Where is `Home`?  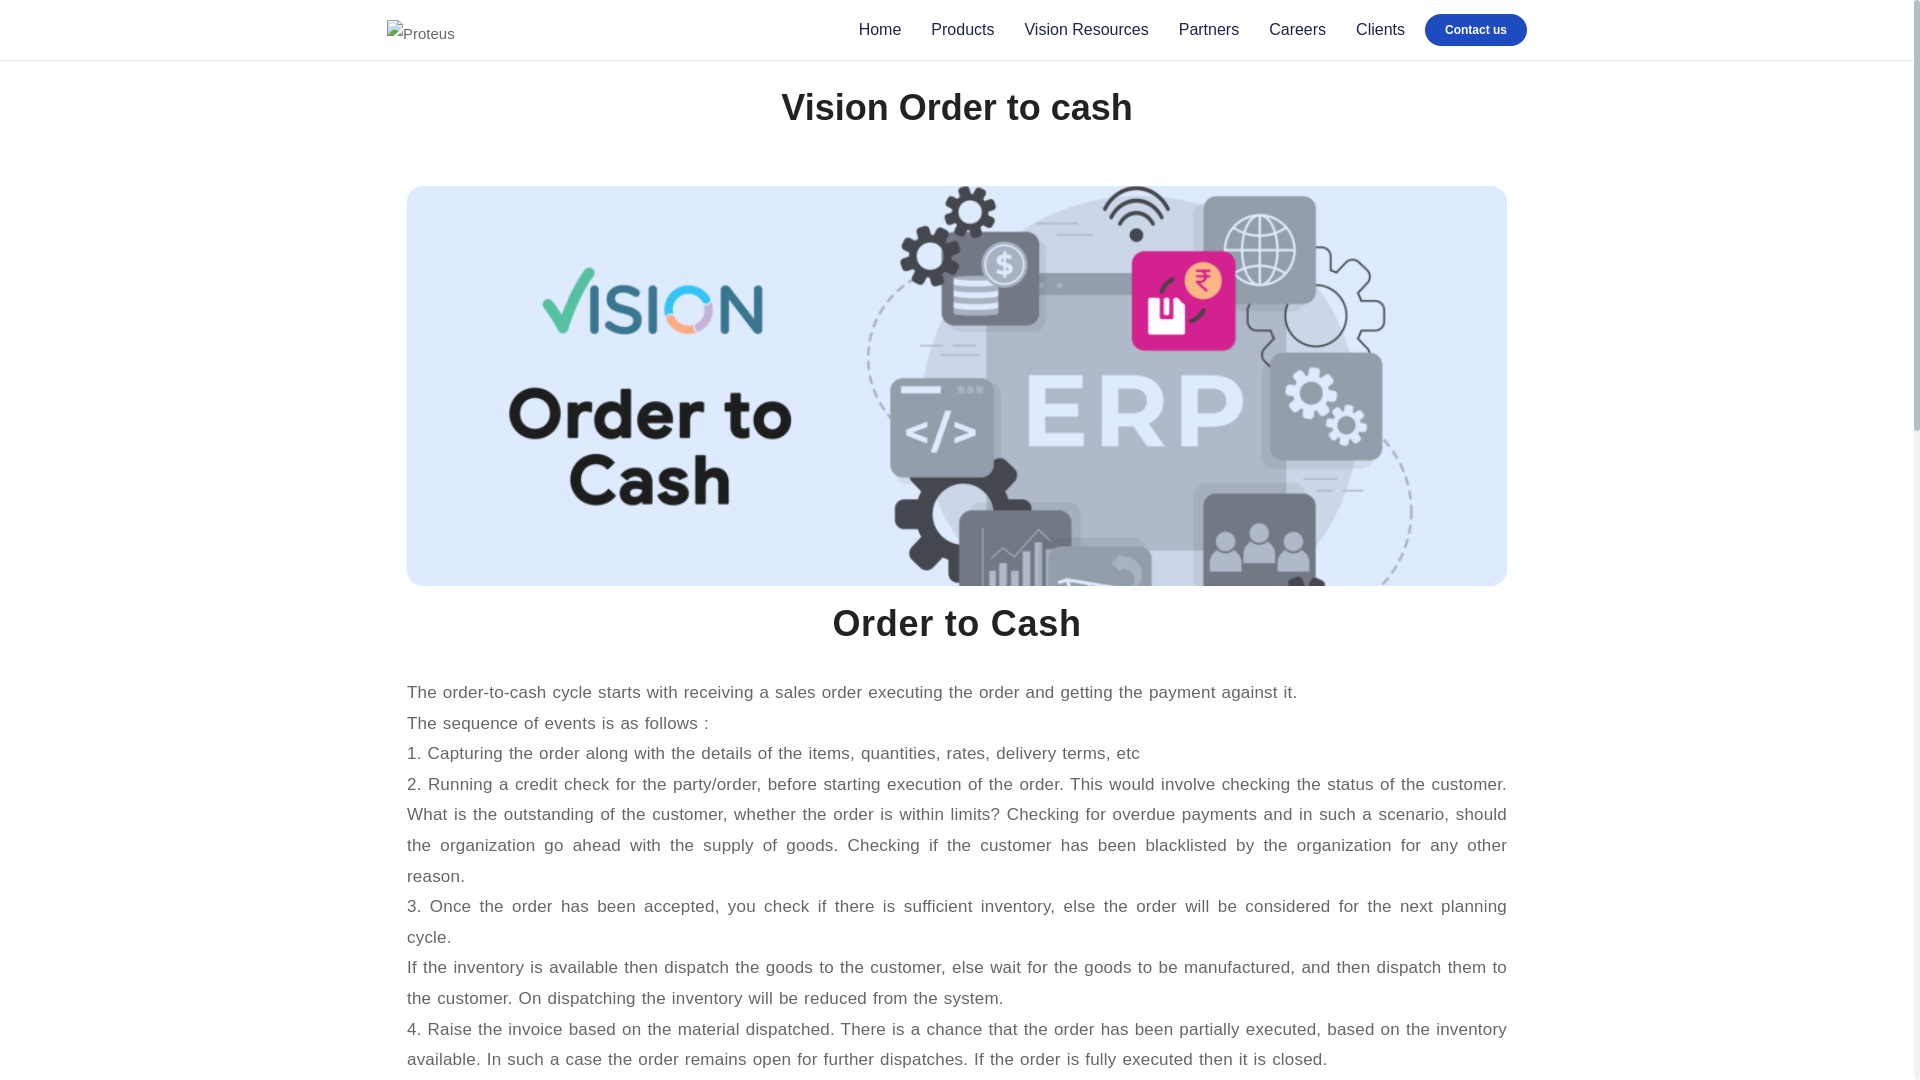
Home is located at coordinates (880, 30).